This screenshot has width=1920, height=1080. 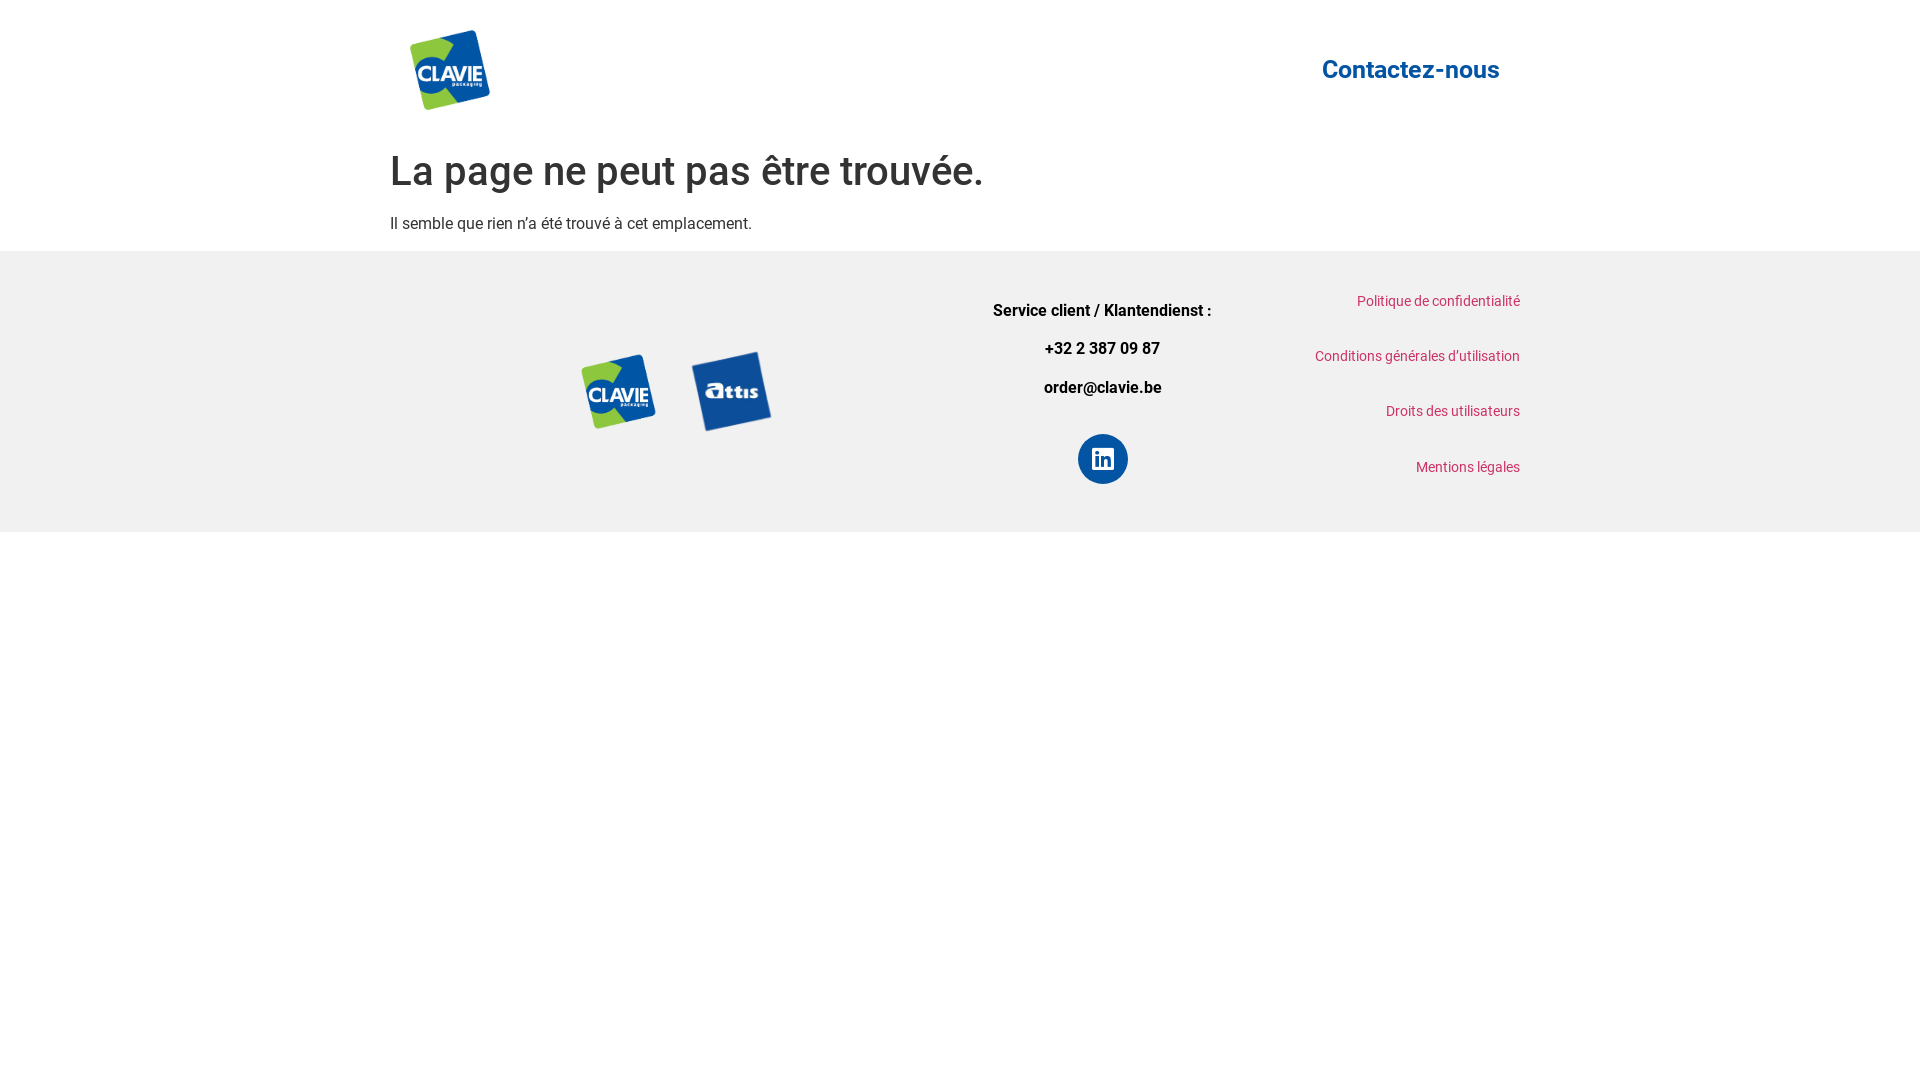 What do you see at coordinates (1411, 70) in the screenshot?
I see `Contactez-nous` at bounding box center [1411, 70].